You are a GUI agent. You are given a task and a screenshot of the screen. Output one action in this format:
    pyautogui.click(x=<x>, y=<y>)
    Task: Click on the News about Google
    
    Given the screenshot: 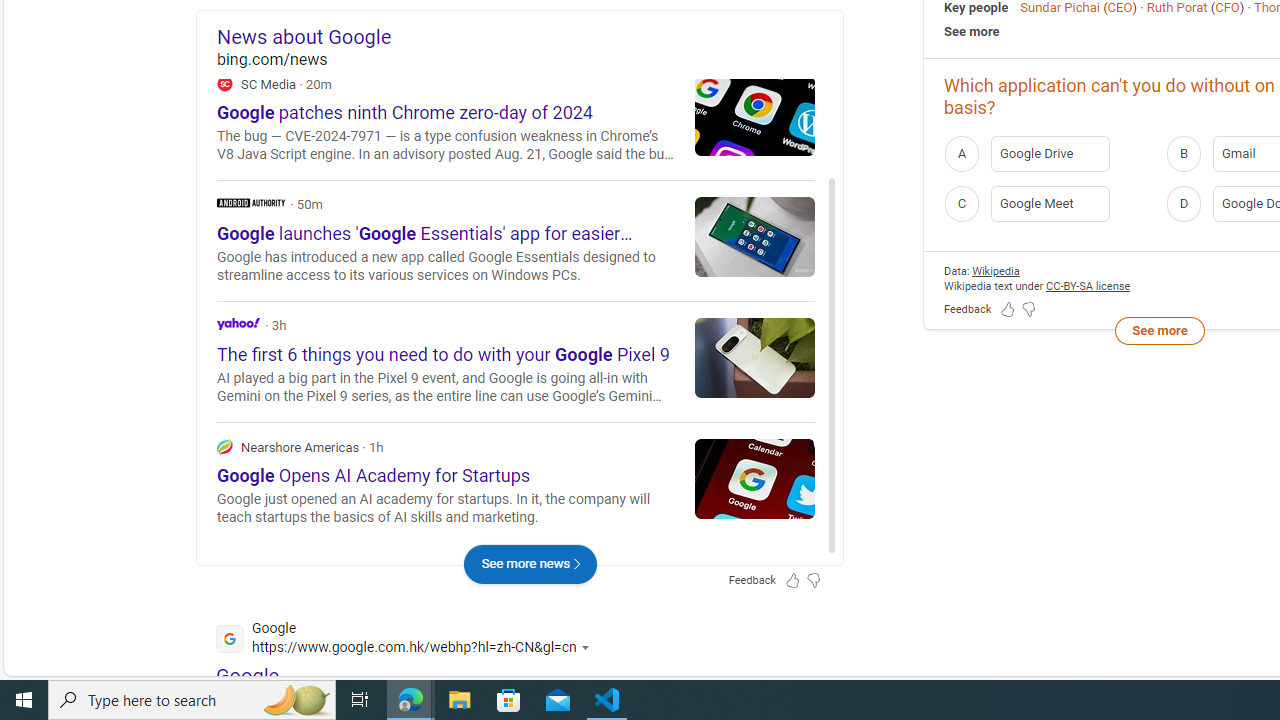 What is the action you would take?
    pyautogui.click(x=530, y=36)
    